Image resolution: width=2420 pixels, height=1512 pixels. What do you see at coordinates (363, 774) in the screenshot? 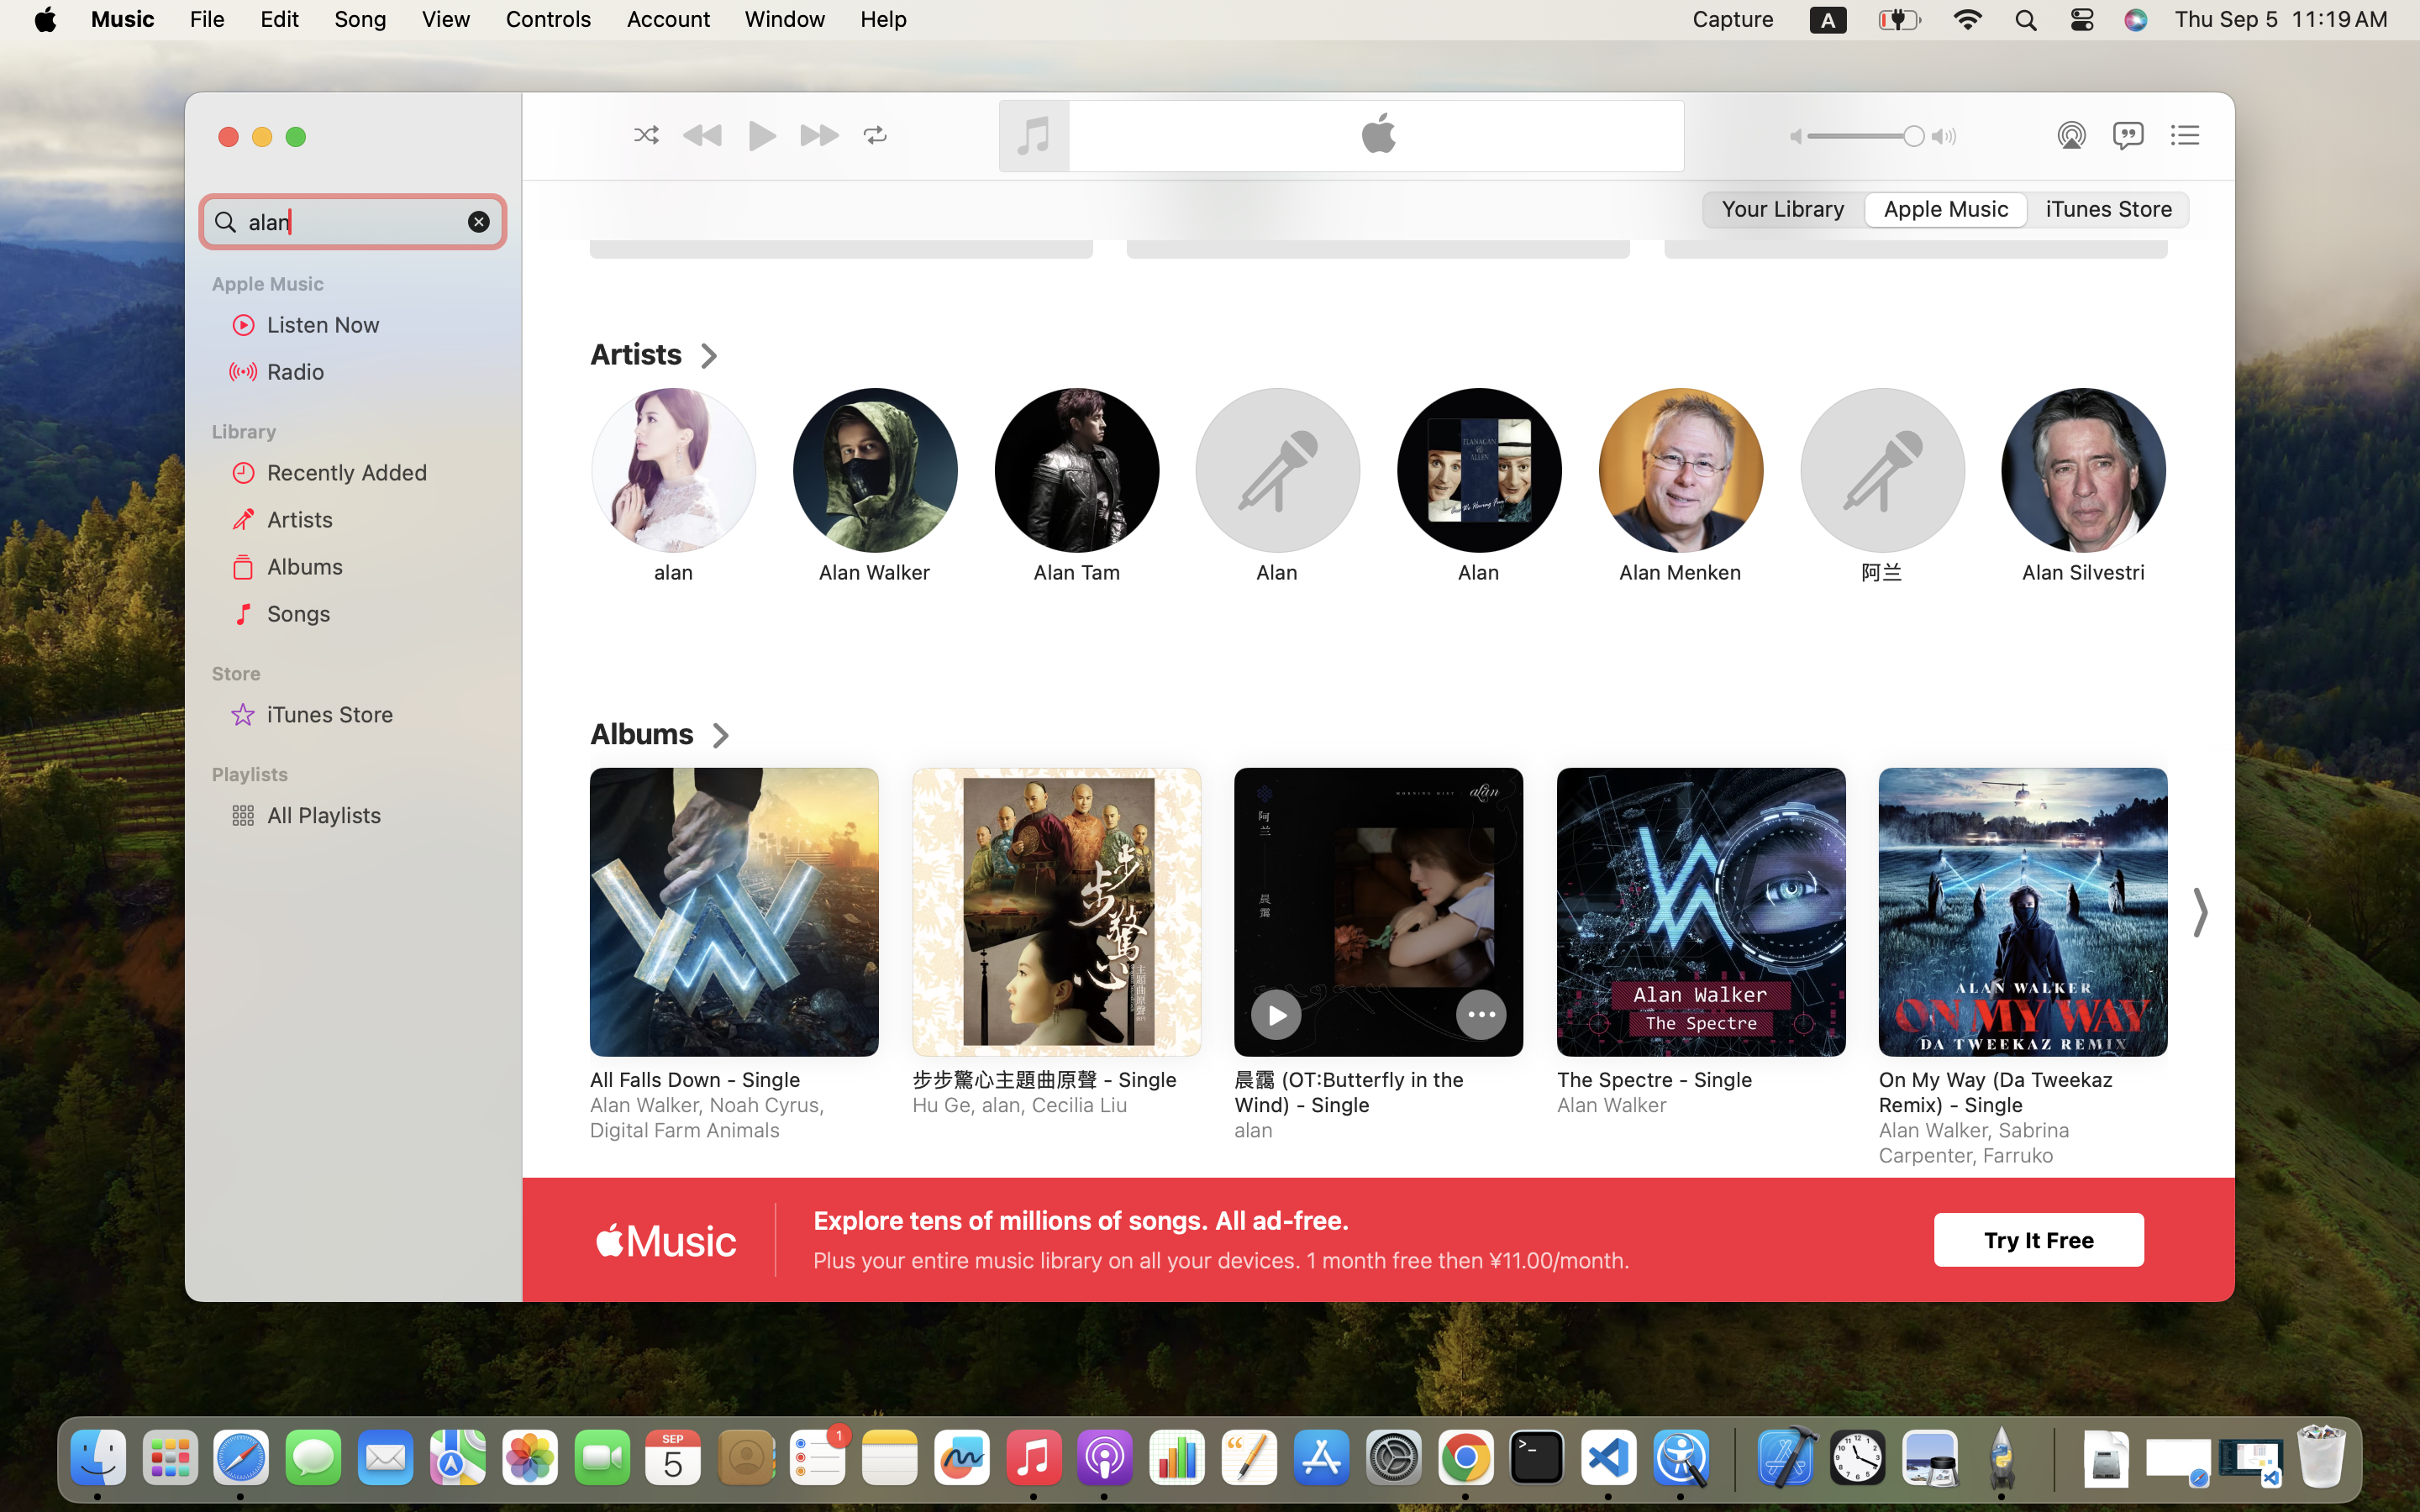
I see `Playlists` at bounding box center [363, 774].